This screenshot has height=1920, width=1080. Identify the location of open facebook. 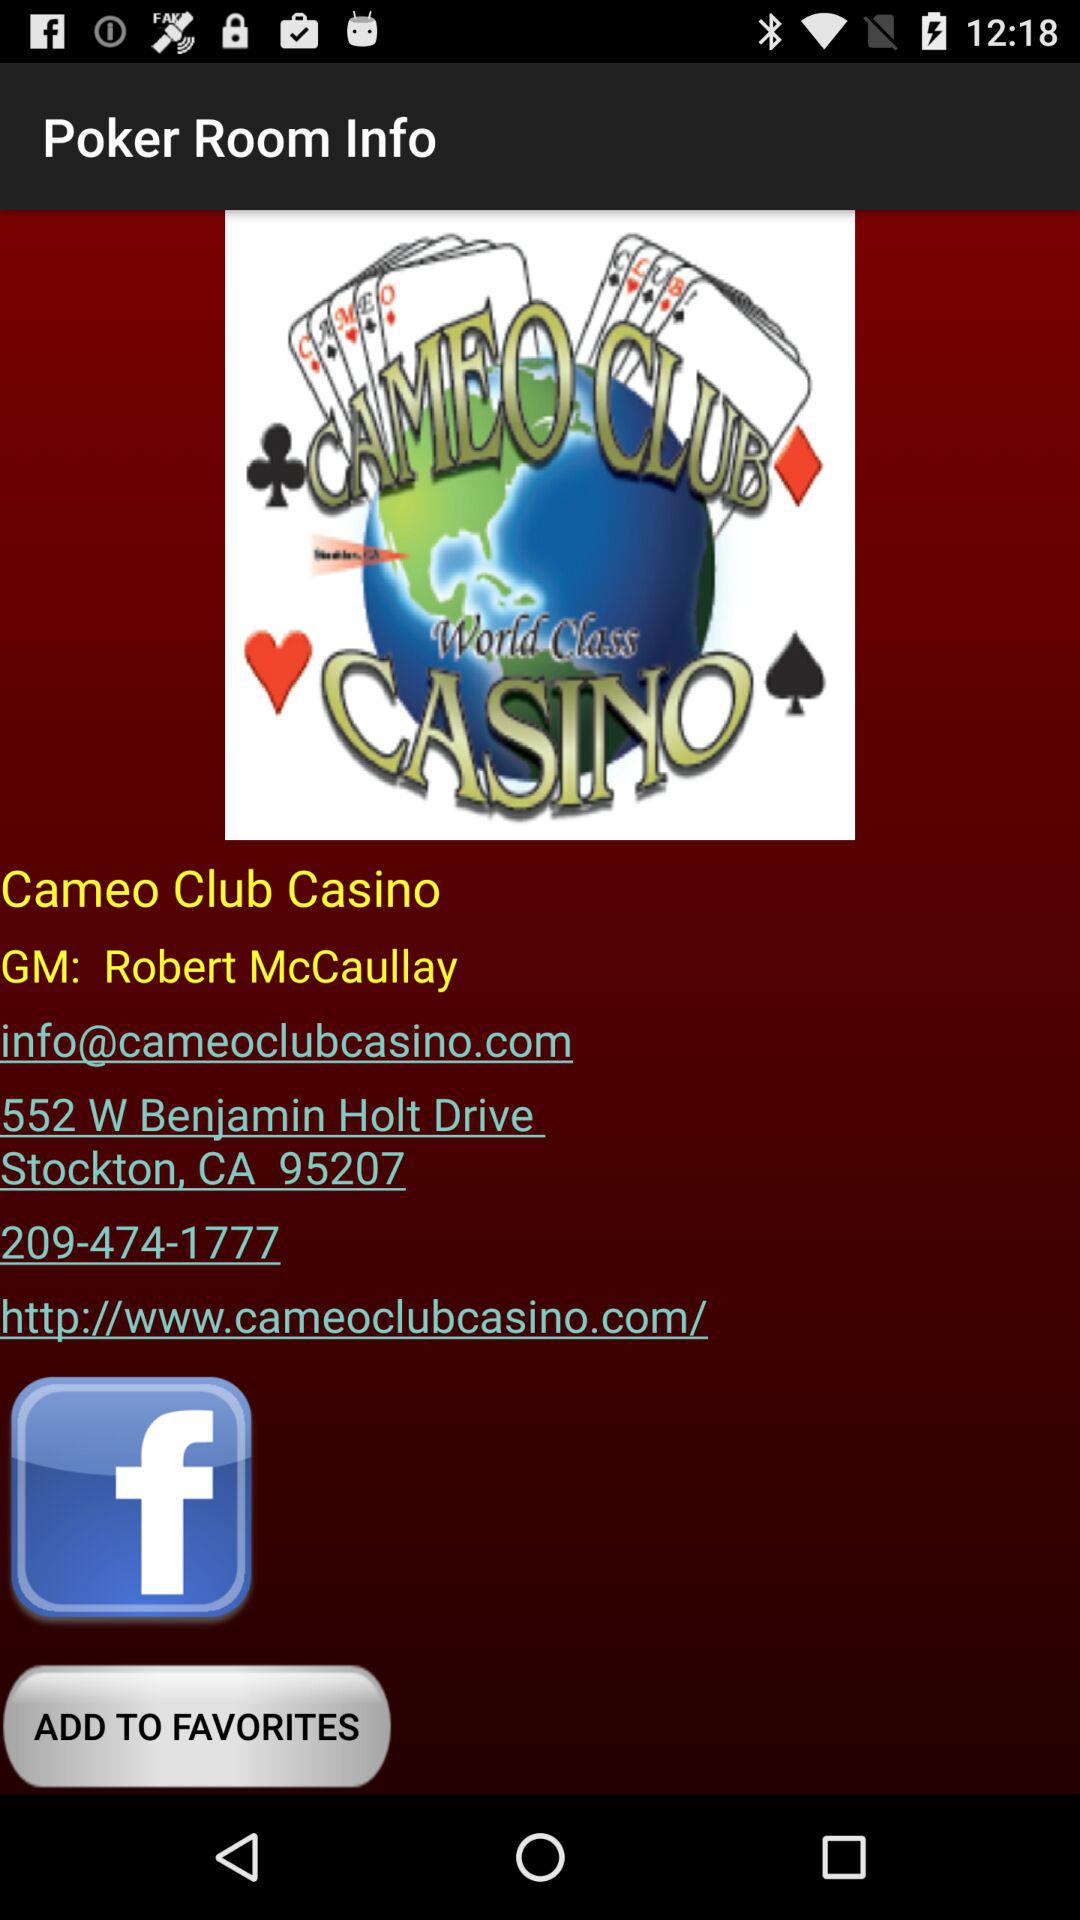
(131, 1502).